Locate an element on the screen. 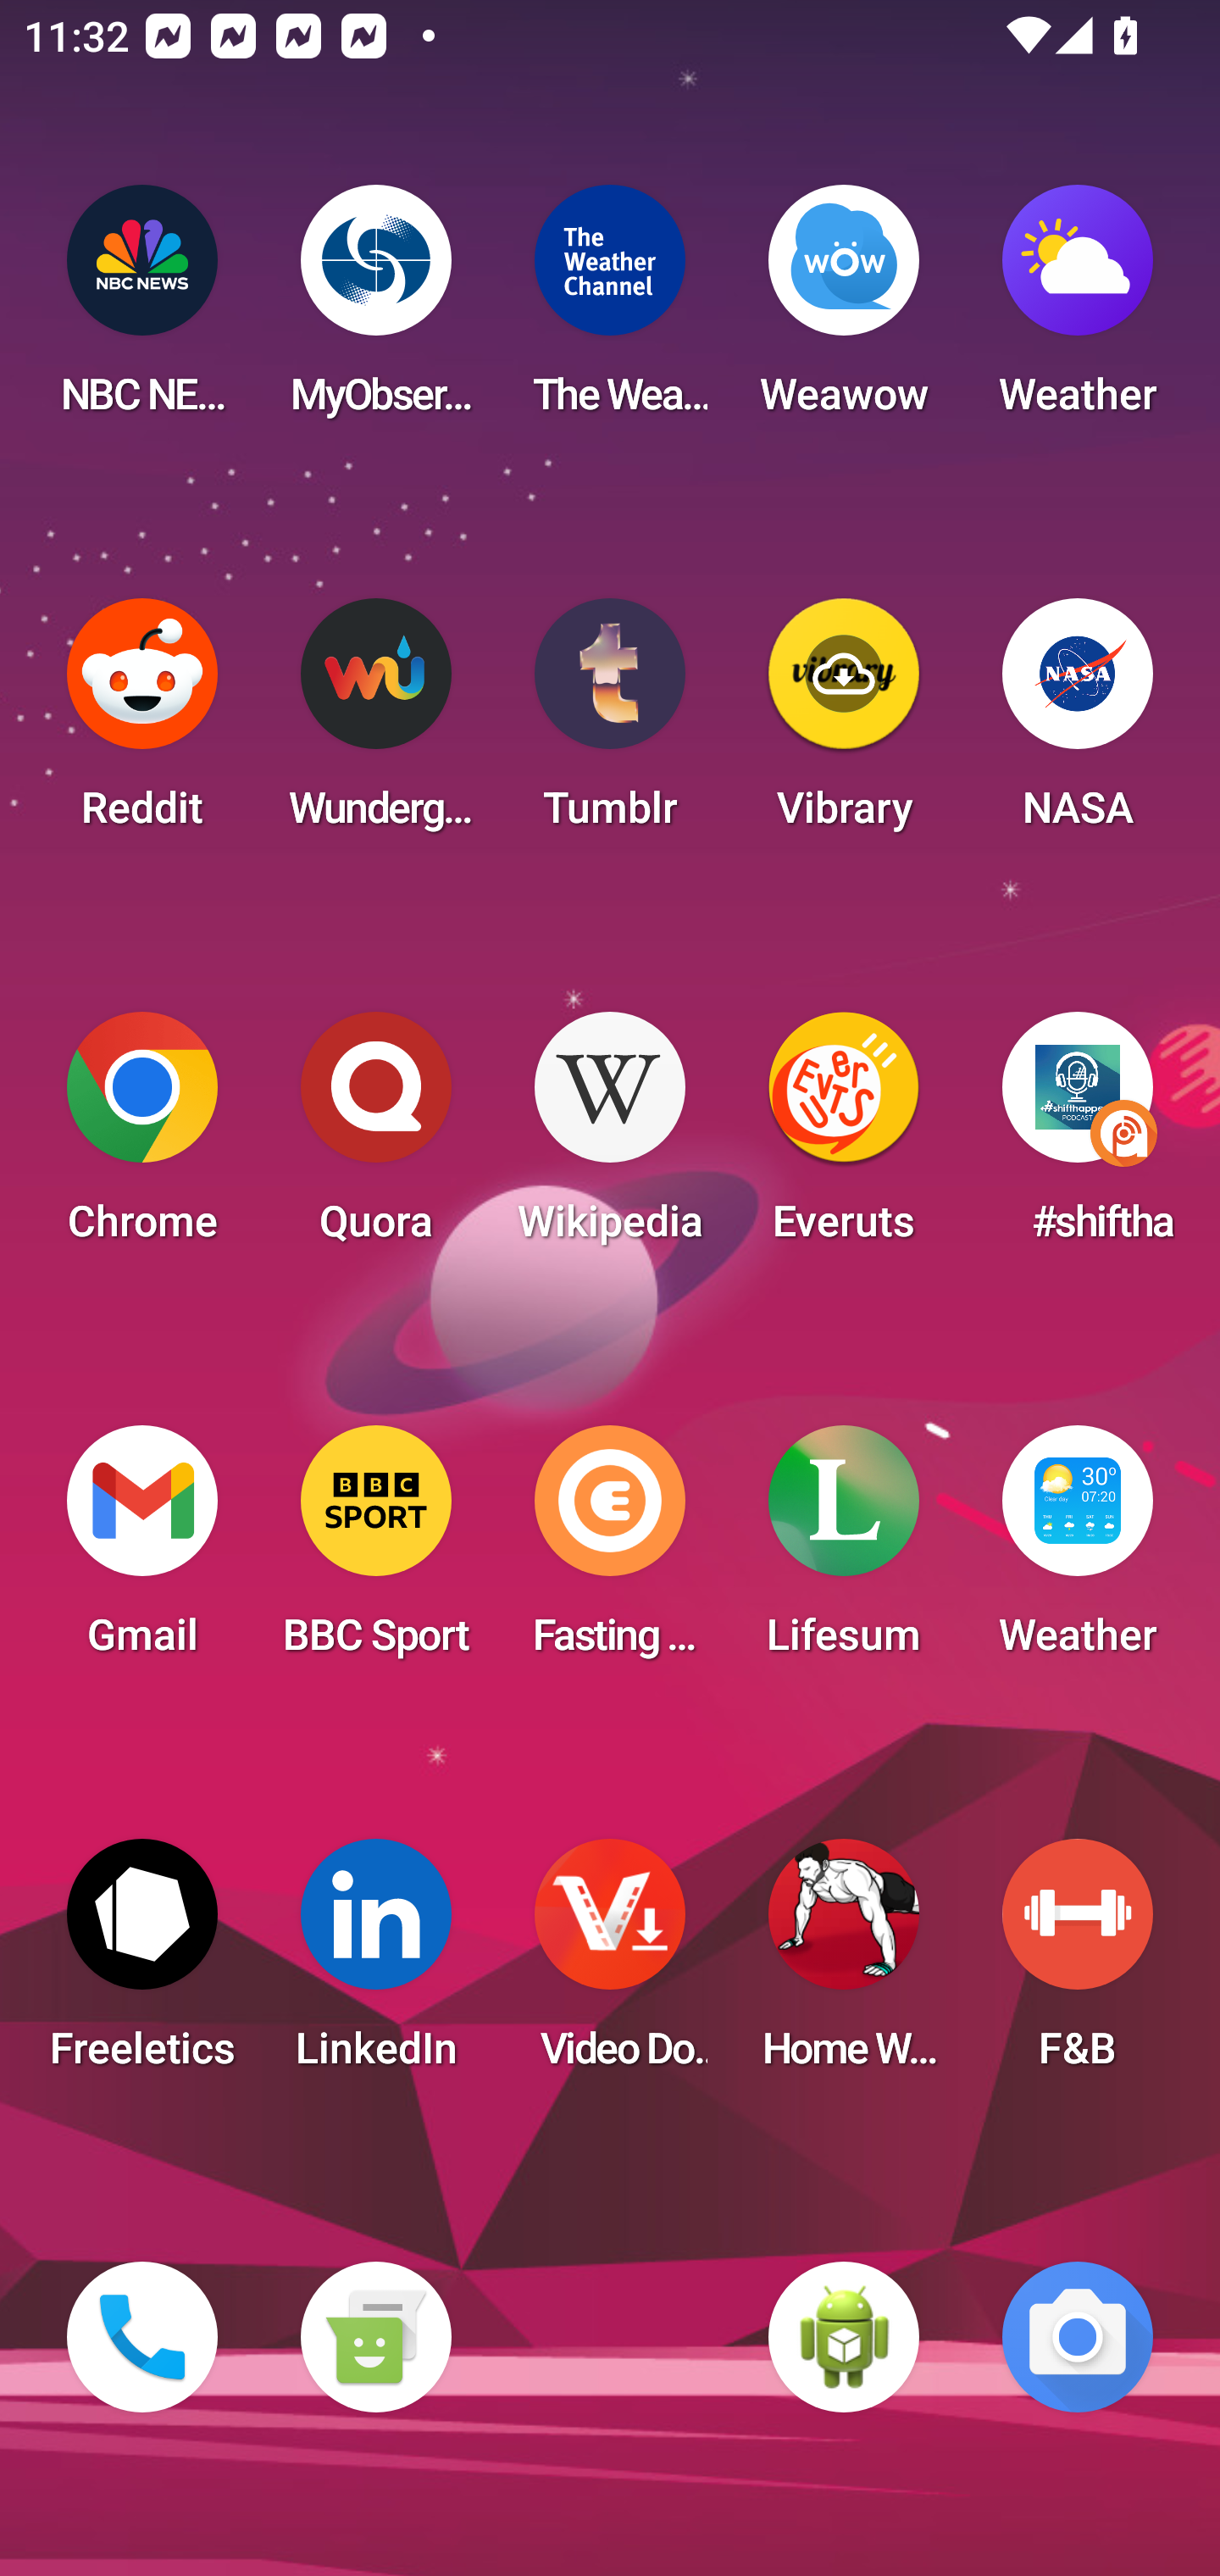  Reddit is located at coordinates (142, 724).